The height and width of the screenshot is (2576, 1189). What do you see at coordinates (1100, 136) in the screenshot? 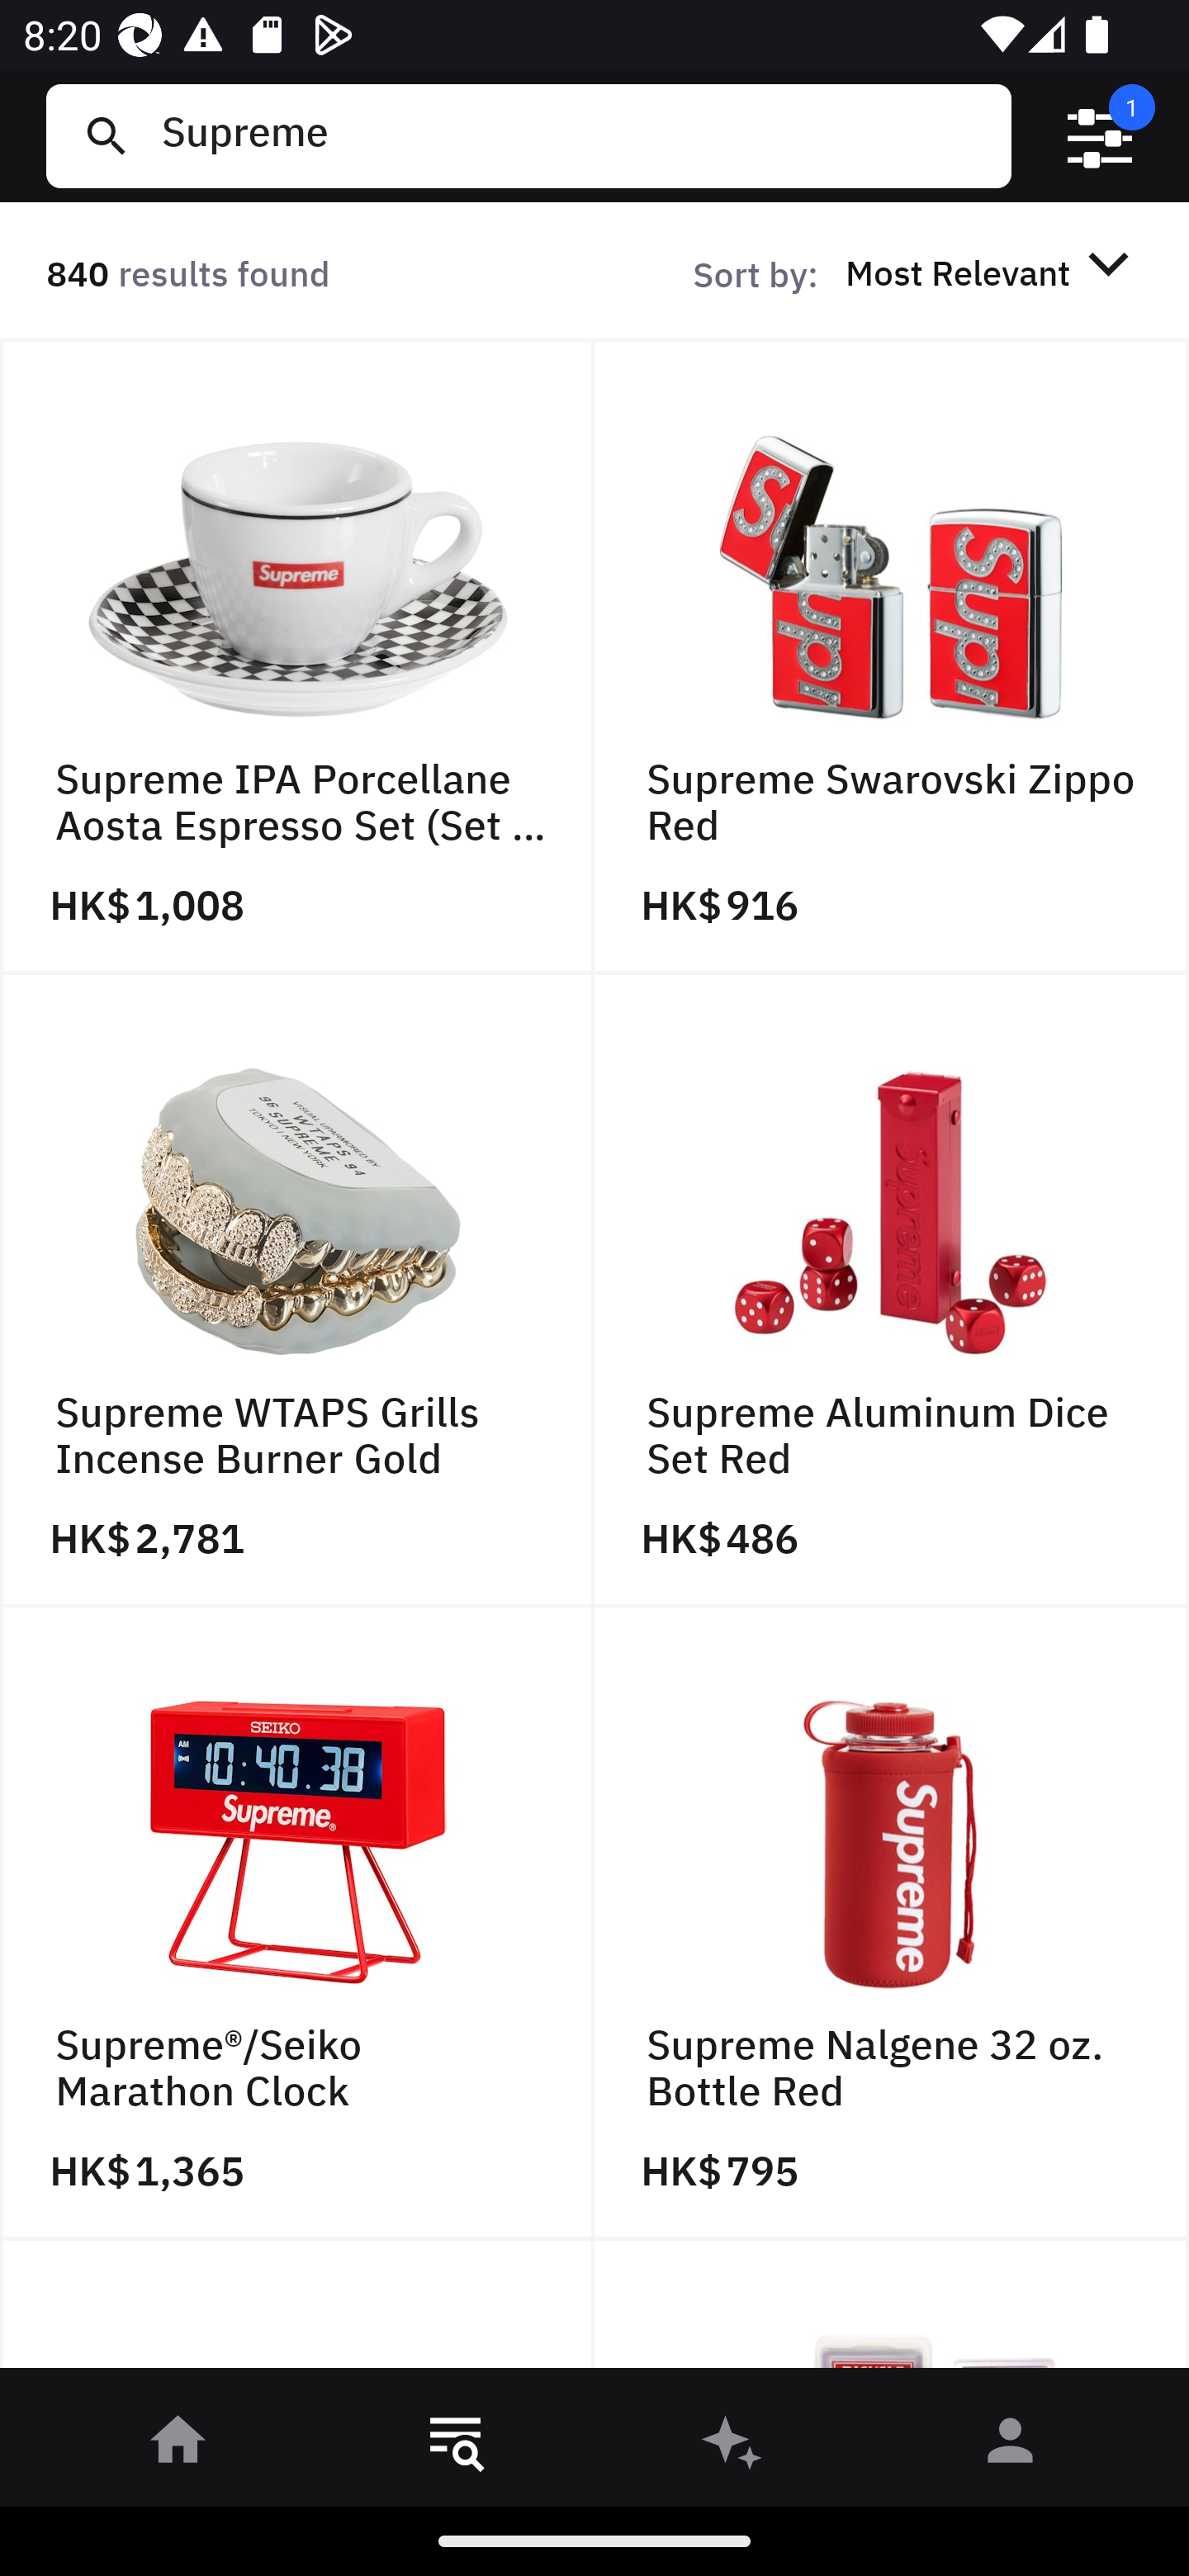
I see `` at bounding box center [1100, 136].